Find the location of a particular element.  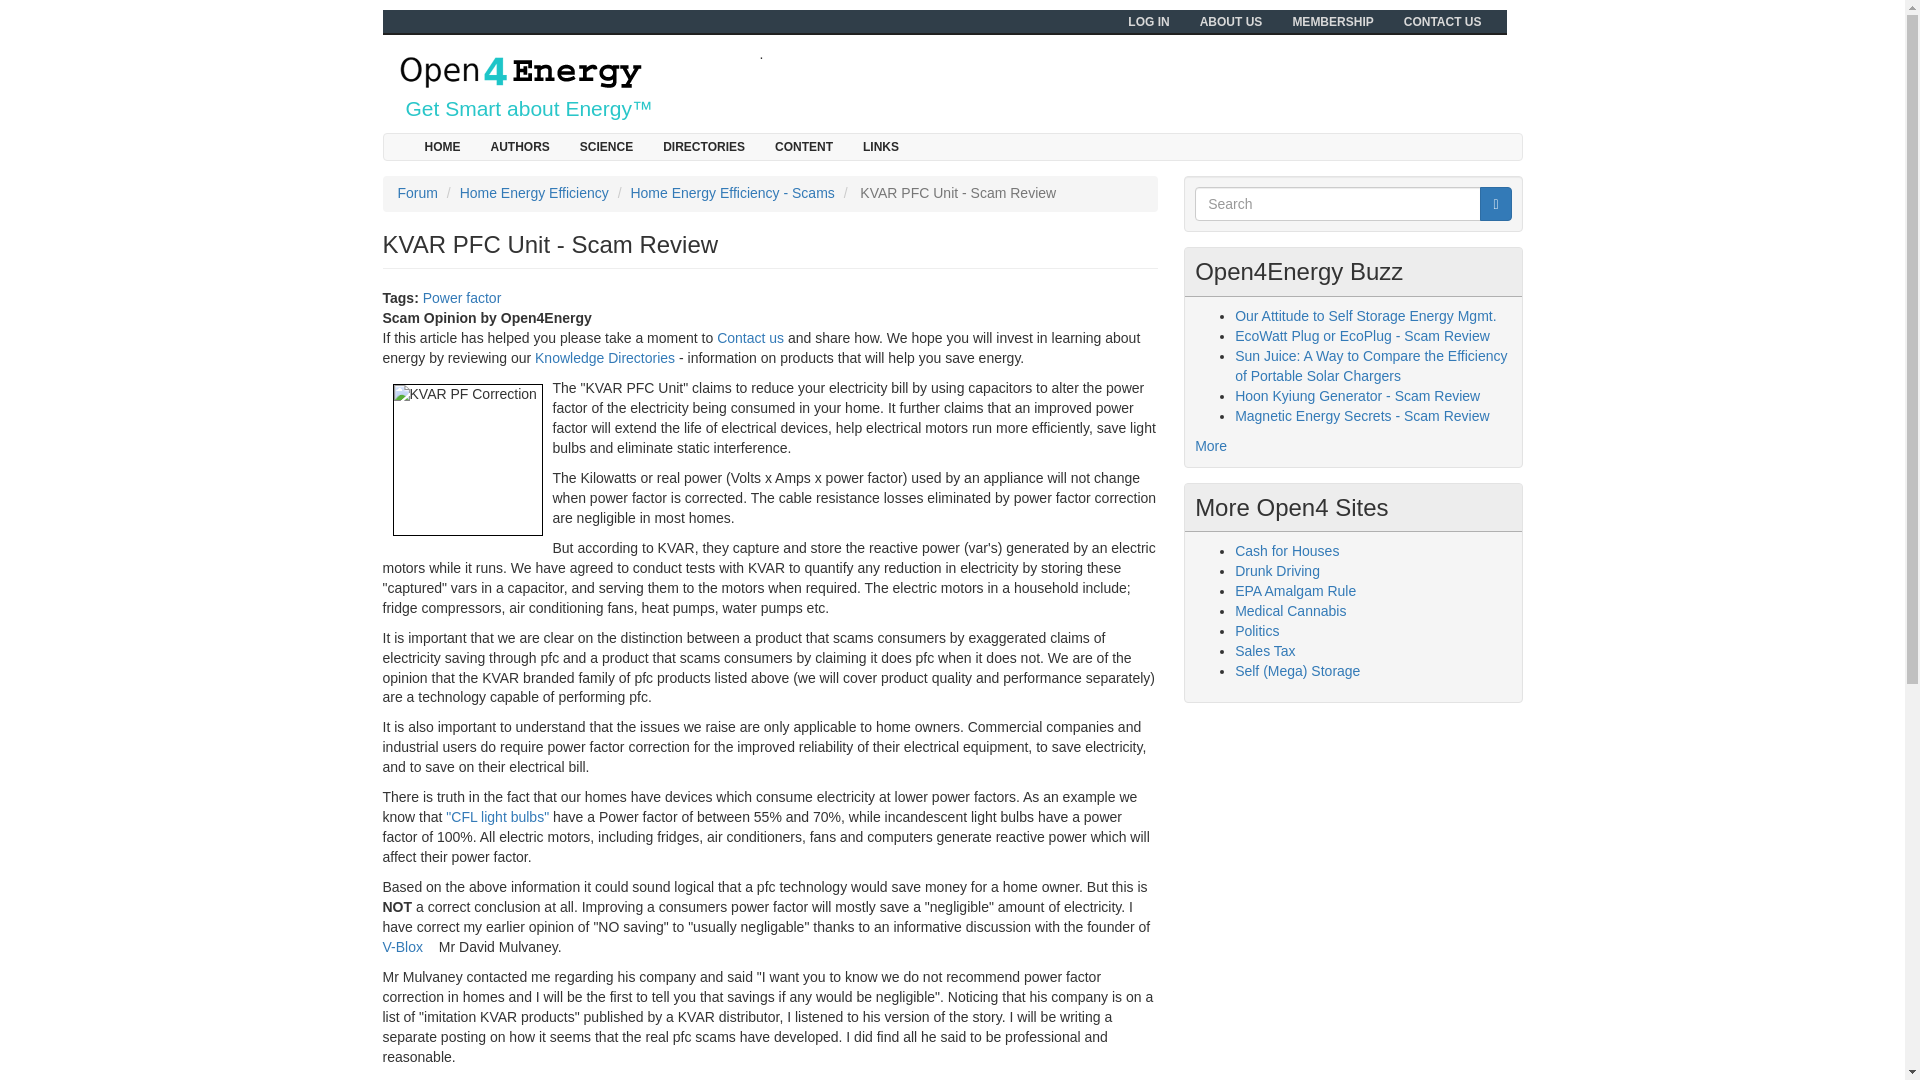

SCIENCE is located at coordinates (606, 146).